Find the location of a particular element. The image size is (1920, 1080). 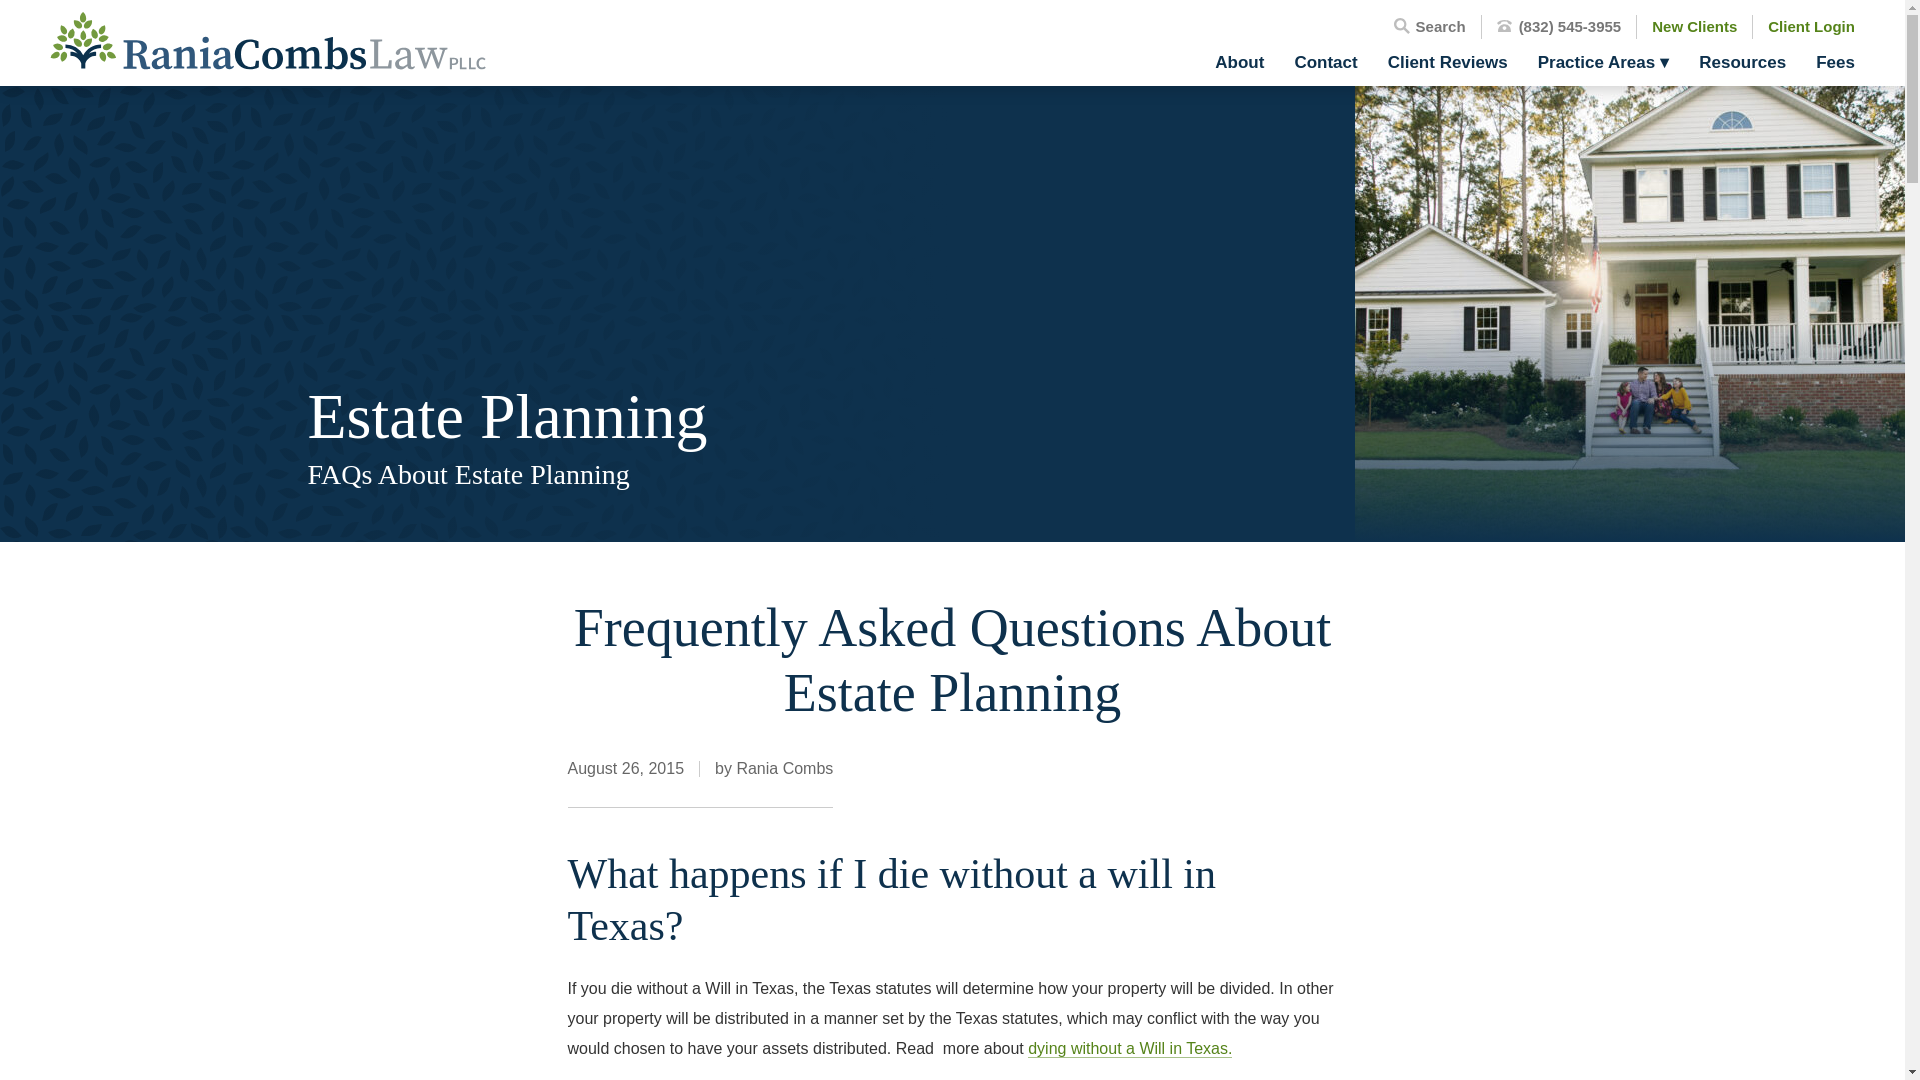

Resources is located at coordinates (1742, 62).